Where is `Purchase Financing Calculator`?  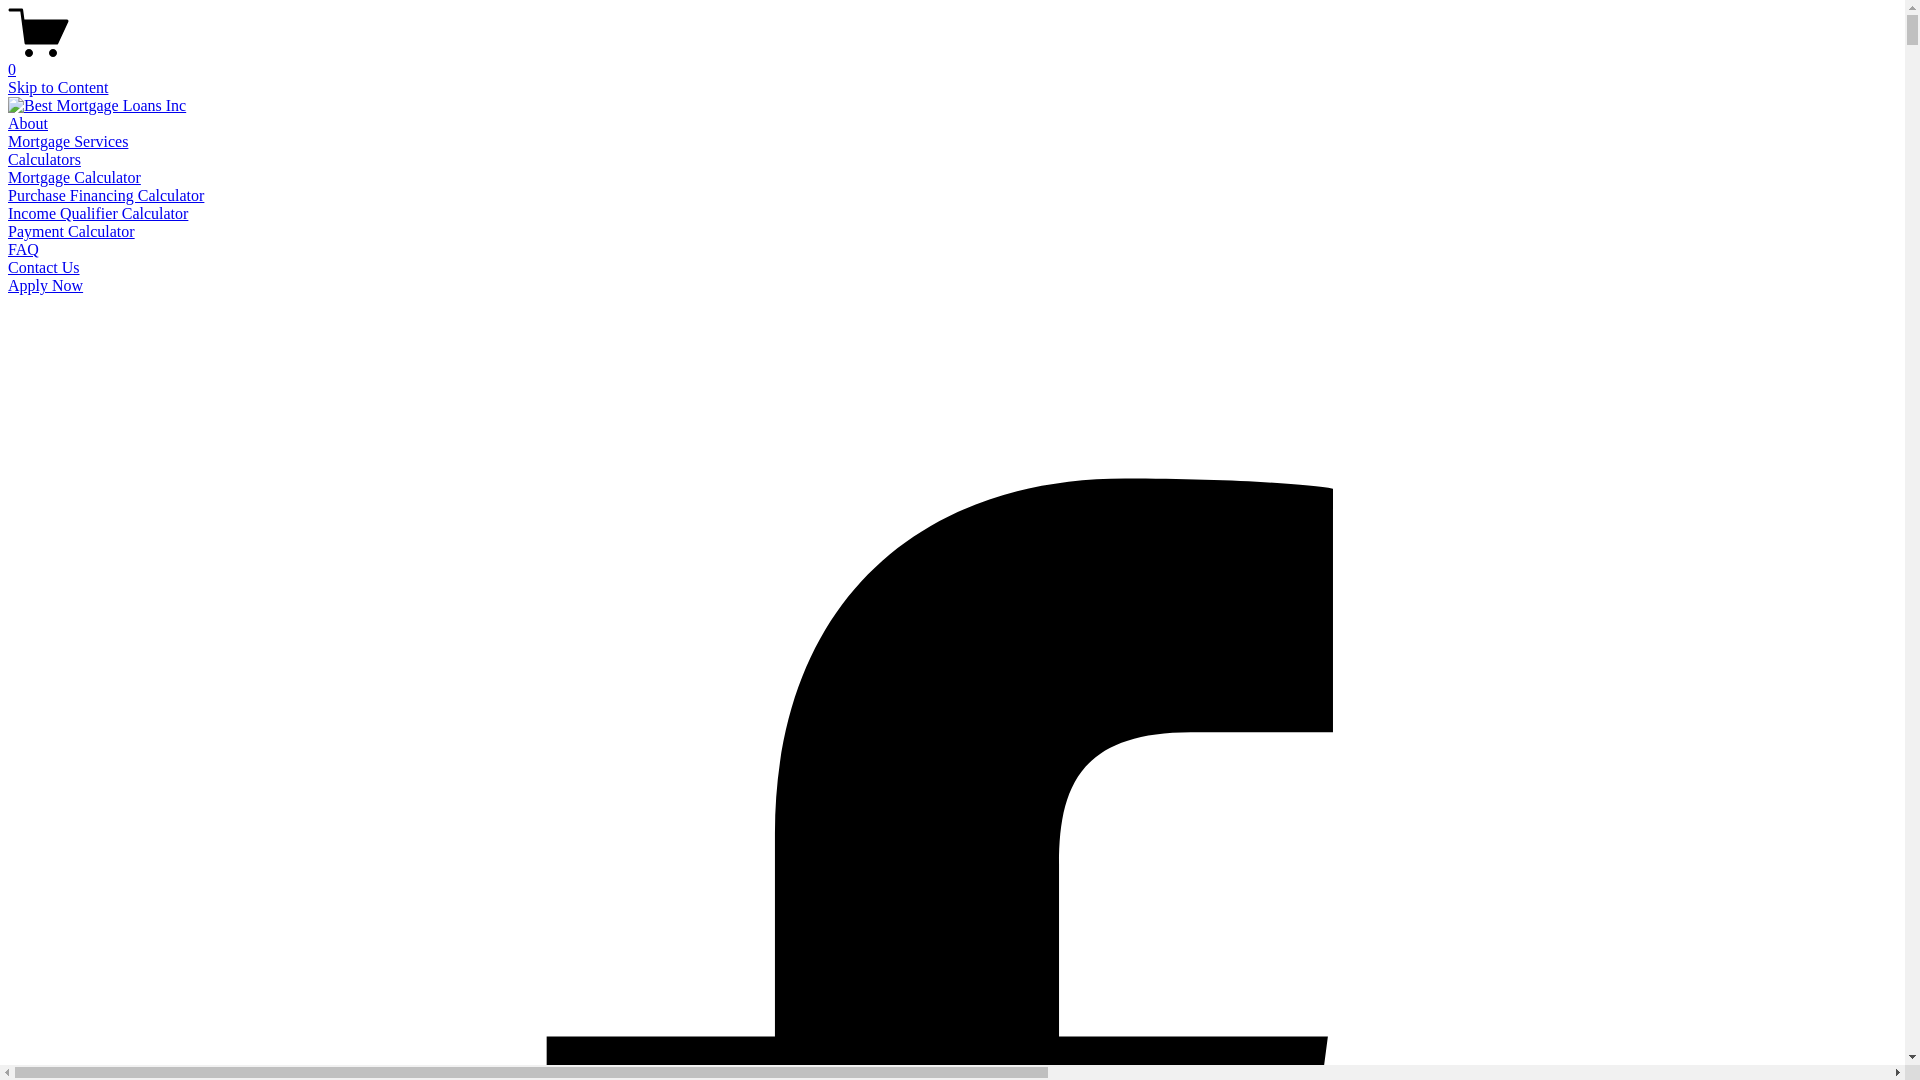 Purchase Financing Calculator is located at coordinates (106, 195).